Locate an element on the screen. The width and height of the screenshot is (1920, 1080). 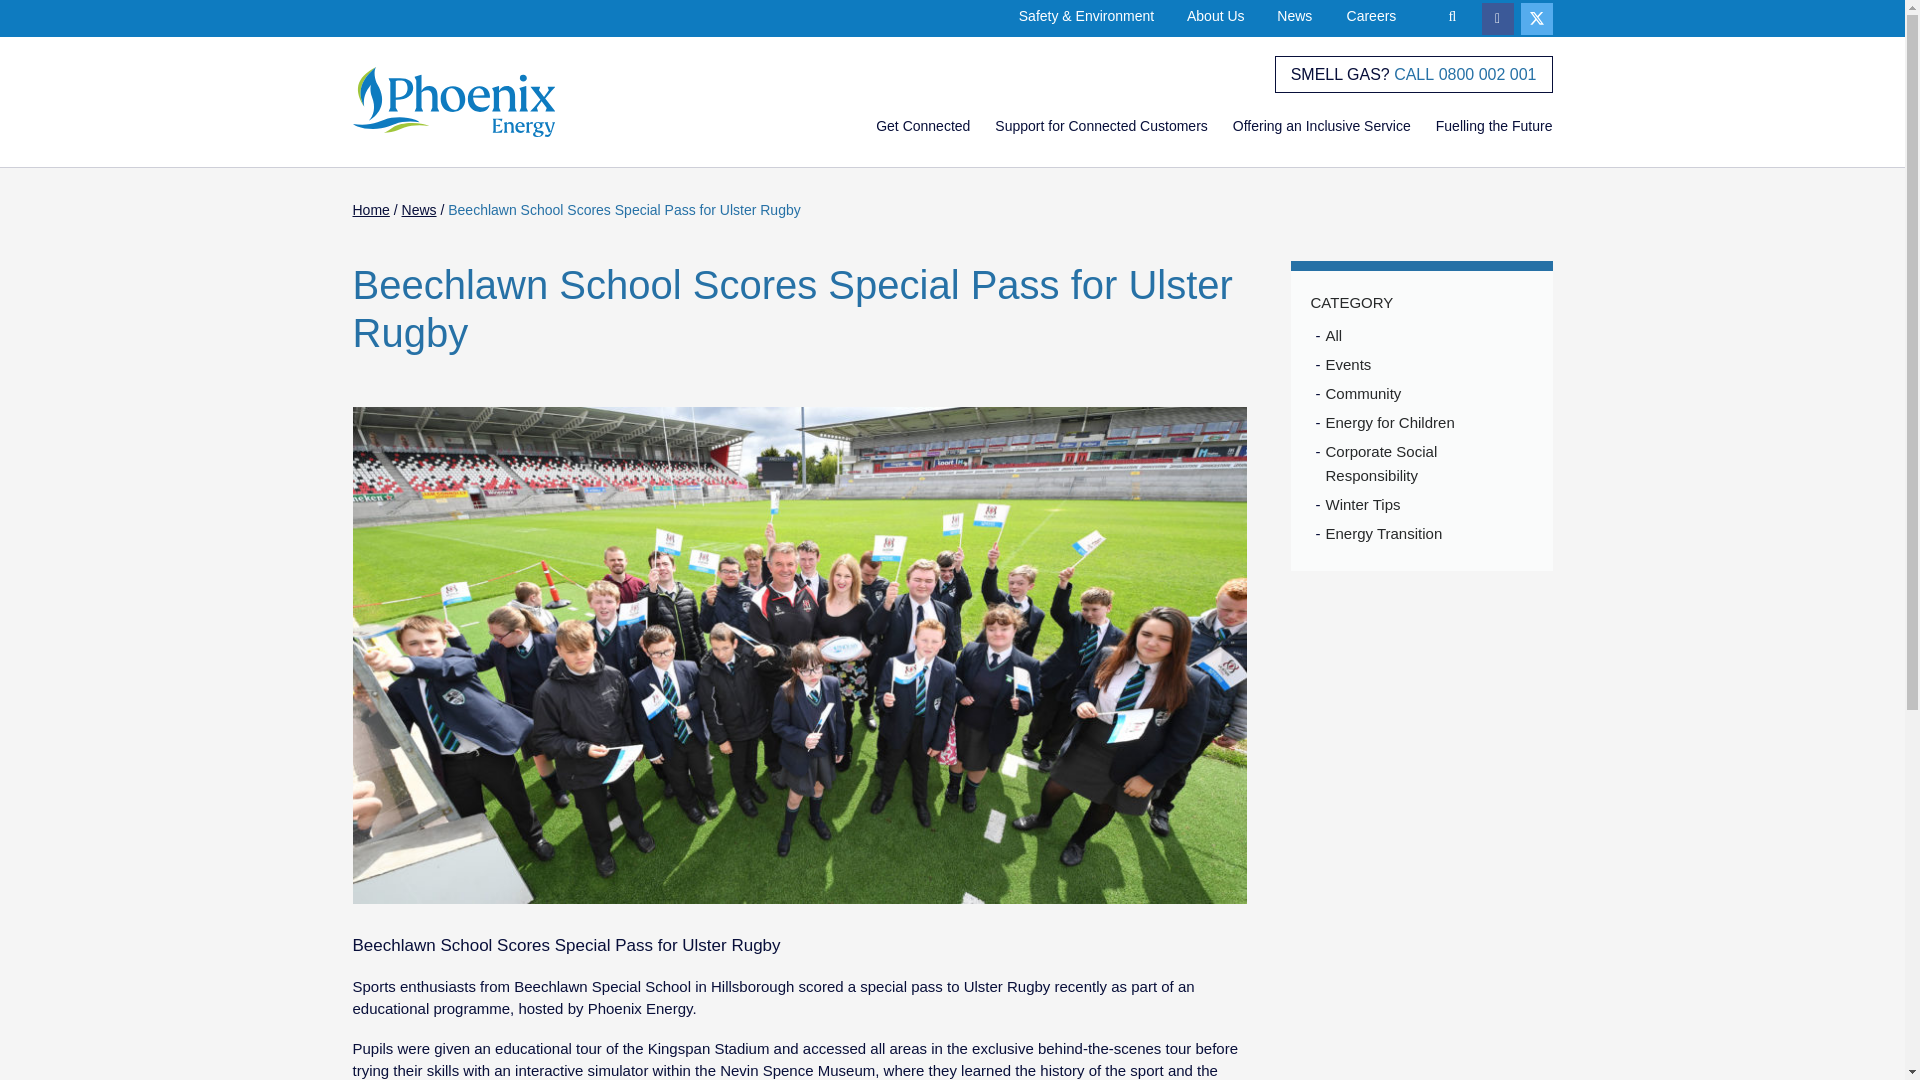
Get Connected is located at coordinates (922, 125).